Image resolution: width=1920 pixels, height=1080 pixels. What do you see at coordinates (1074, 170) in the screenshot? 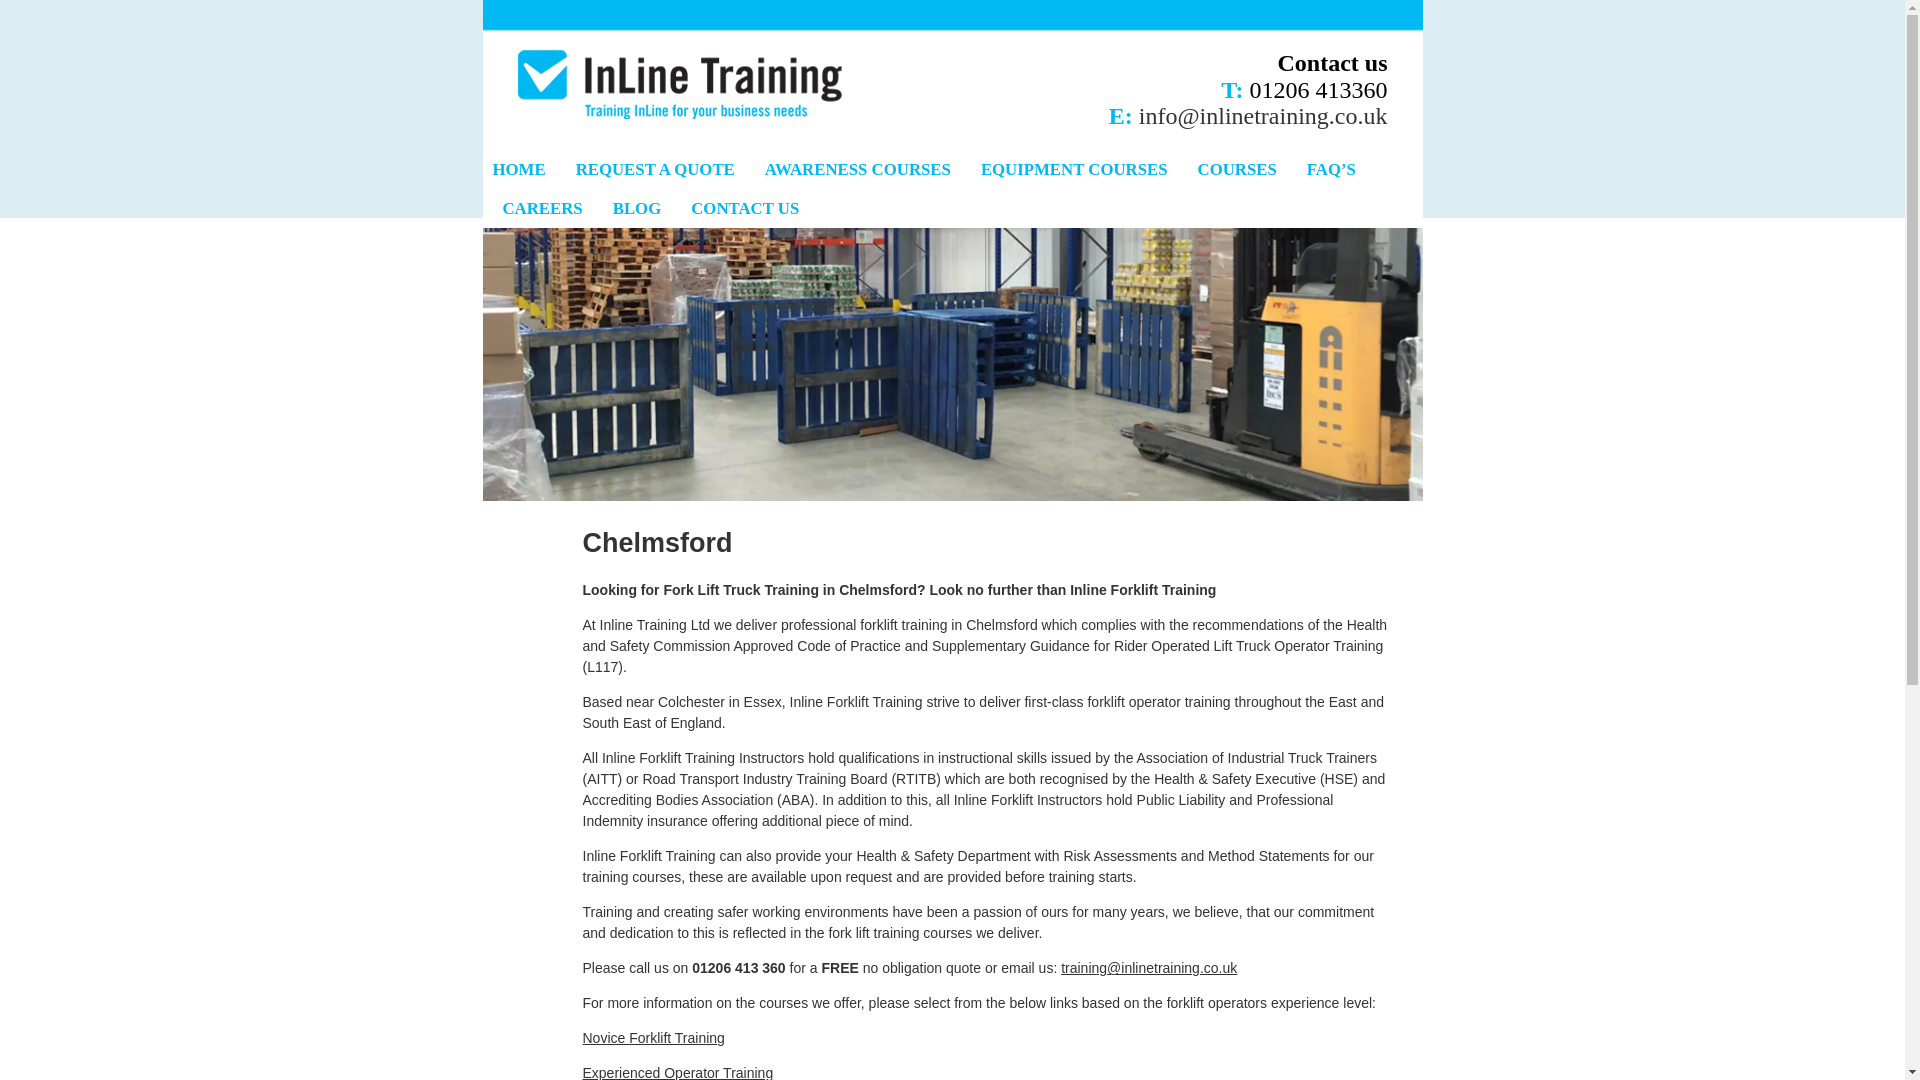
I see `EQUIPMENT COURSES` at bounding box center [1074, 170].